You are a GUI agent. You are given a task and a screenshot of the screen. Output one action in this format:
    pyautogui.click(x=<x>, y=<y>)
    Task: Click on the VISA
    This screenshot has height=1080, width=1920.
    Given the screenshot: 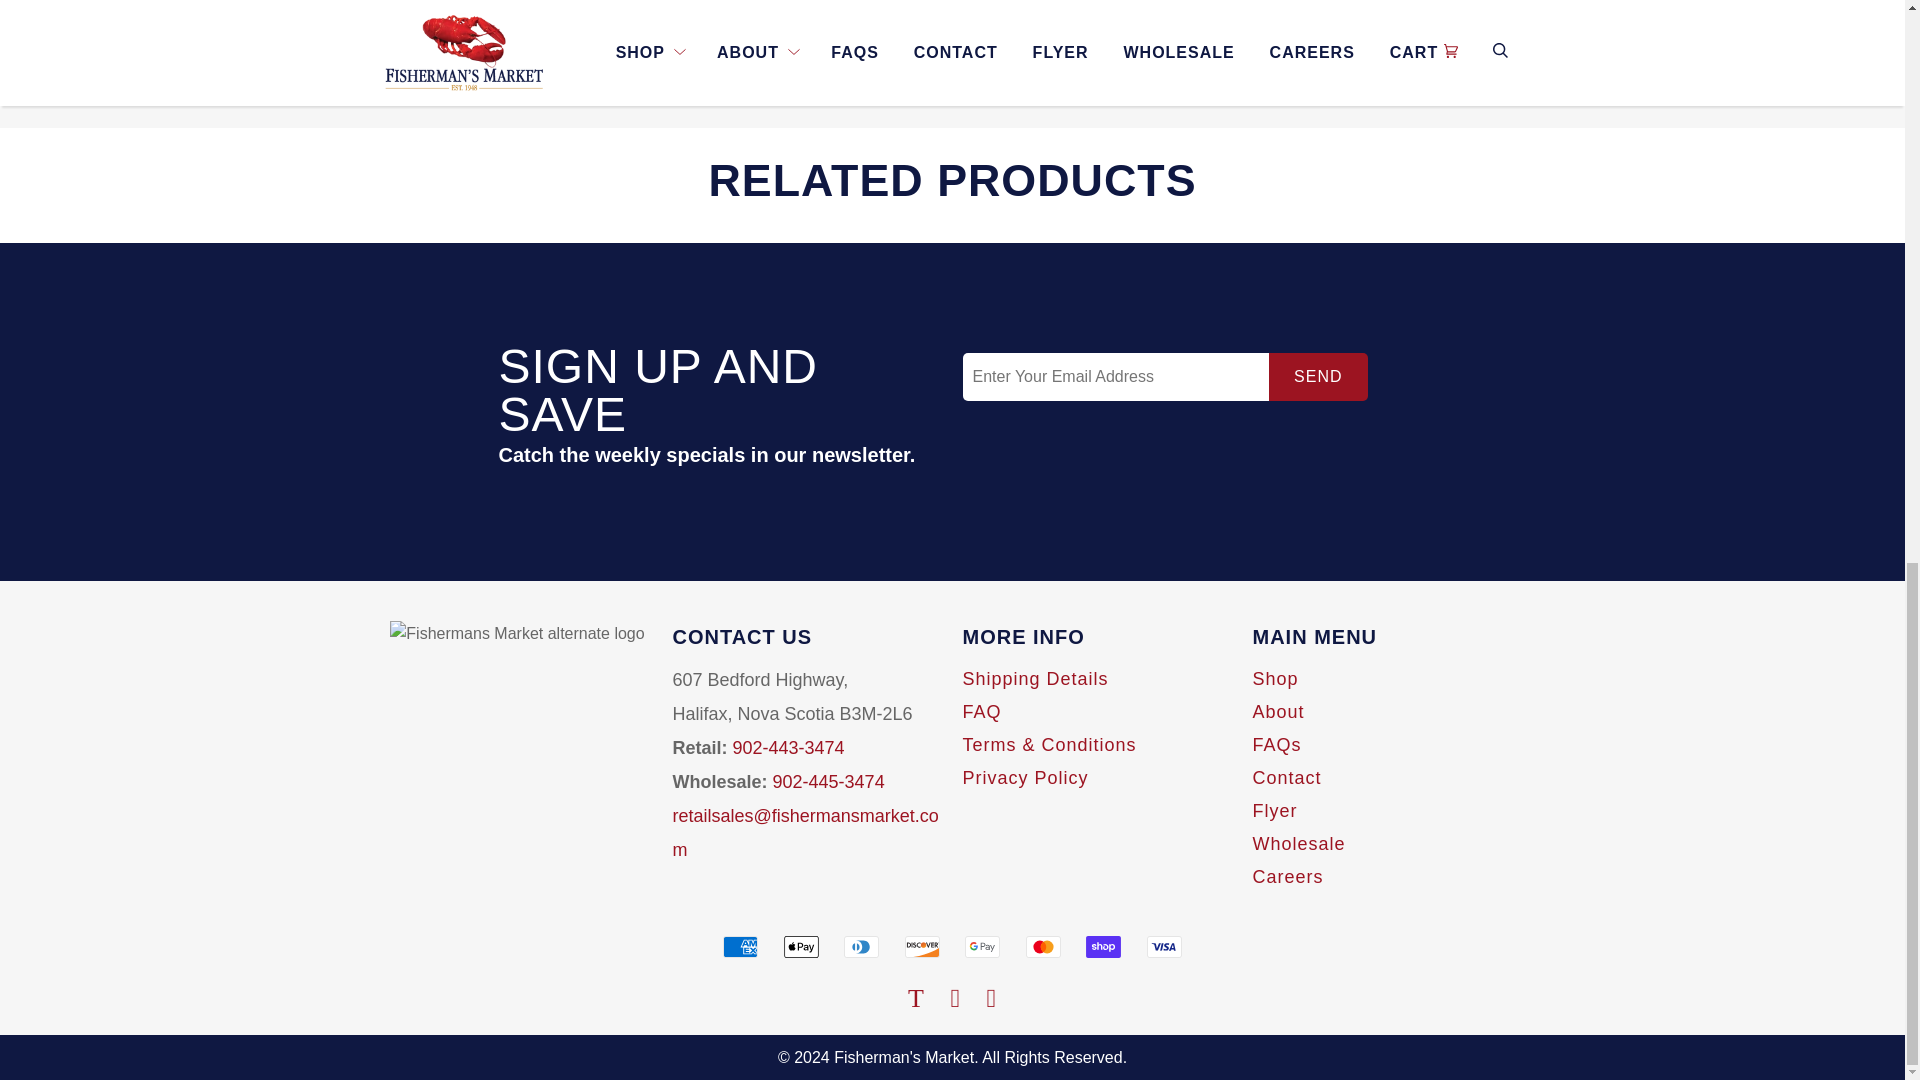 What is the action you would take?
    pyautogui.click(x=1164, y=946)
    